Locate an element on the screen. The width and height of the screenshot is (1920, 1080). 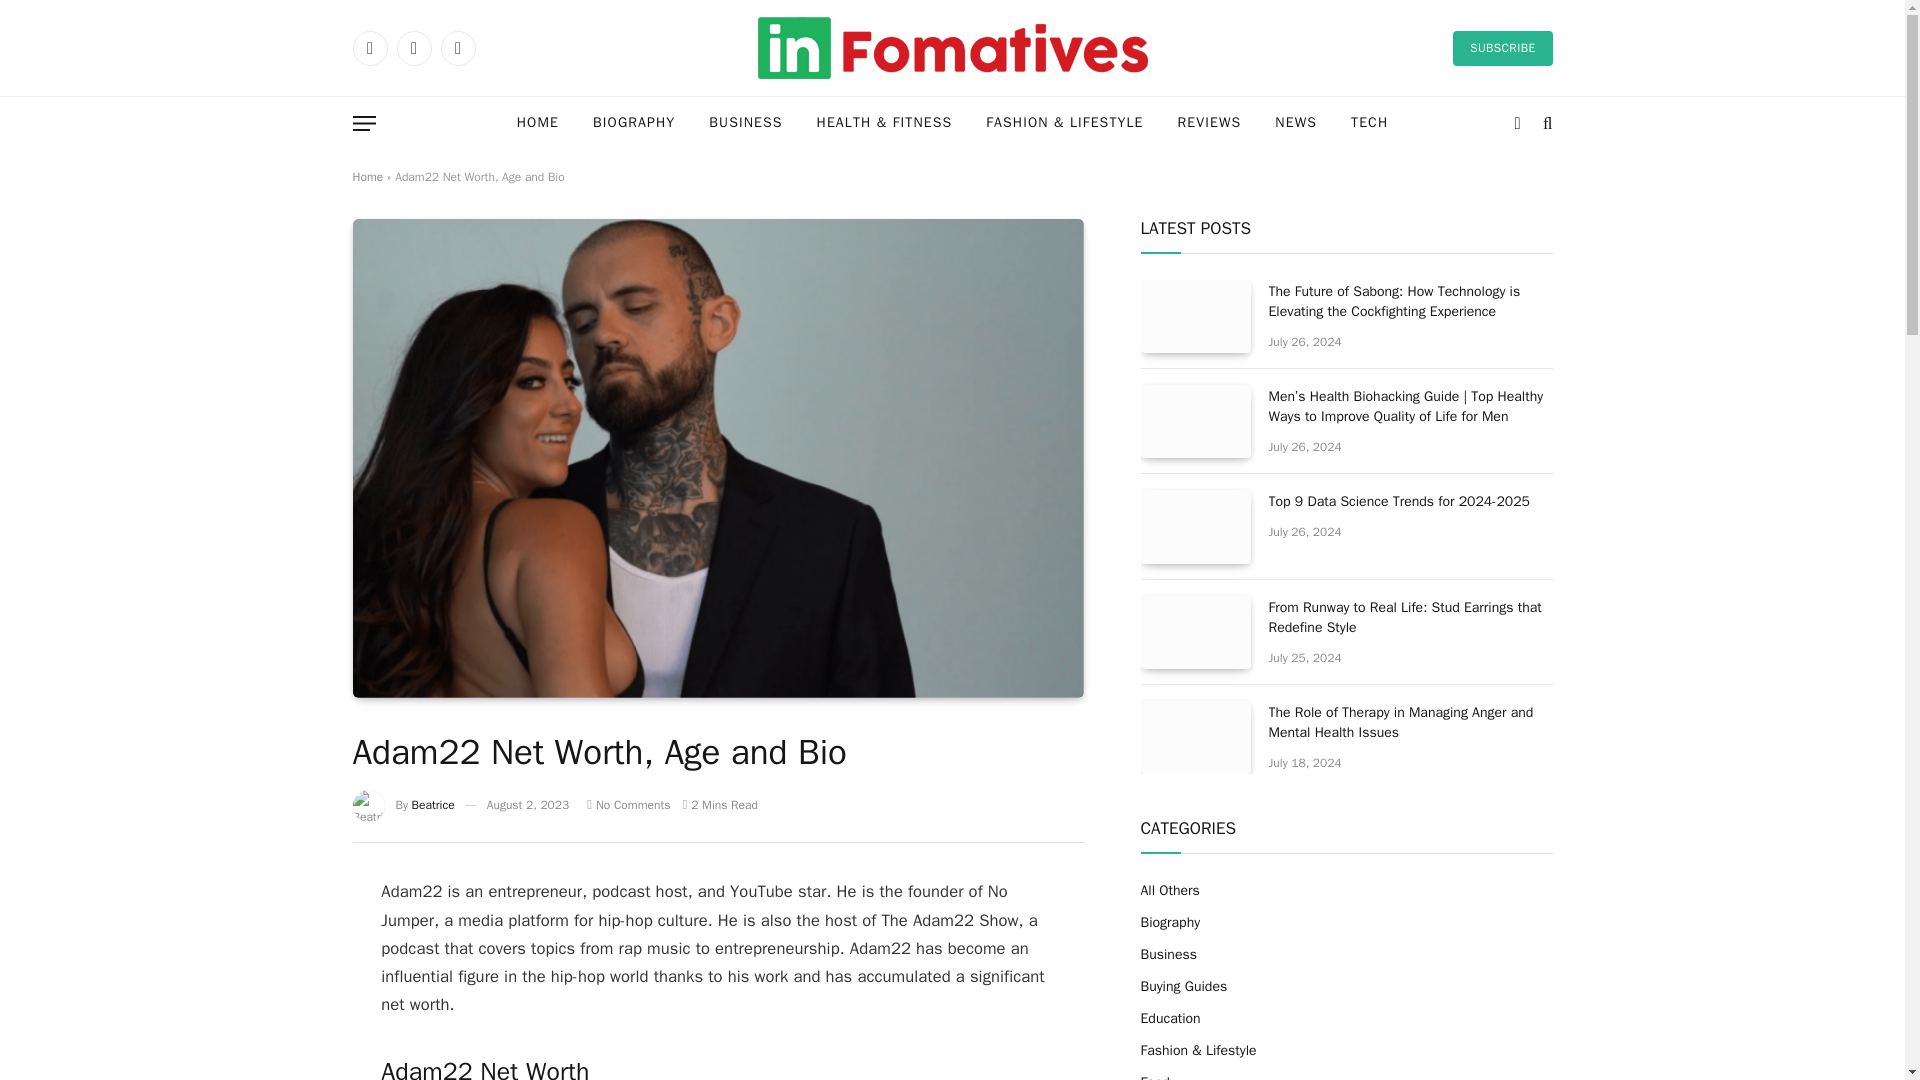
REVIEWS is located at coordinates (1210, 124).